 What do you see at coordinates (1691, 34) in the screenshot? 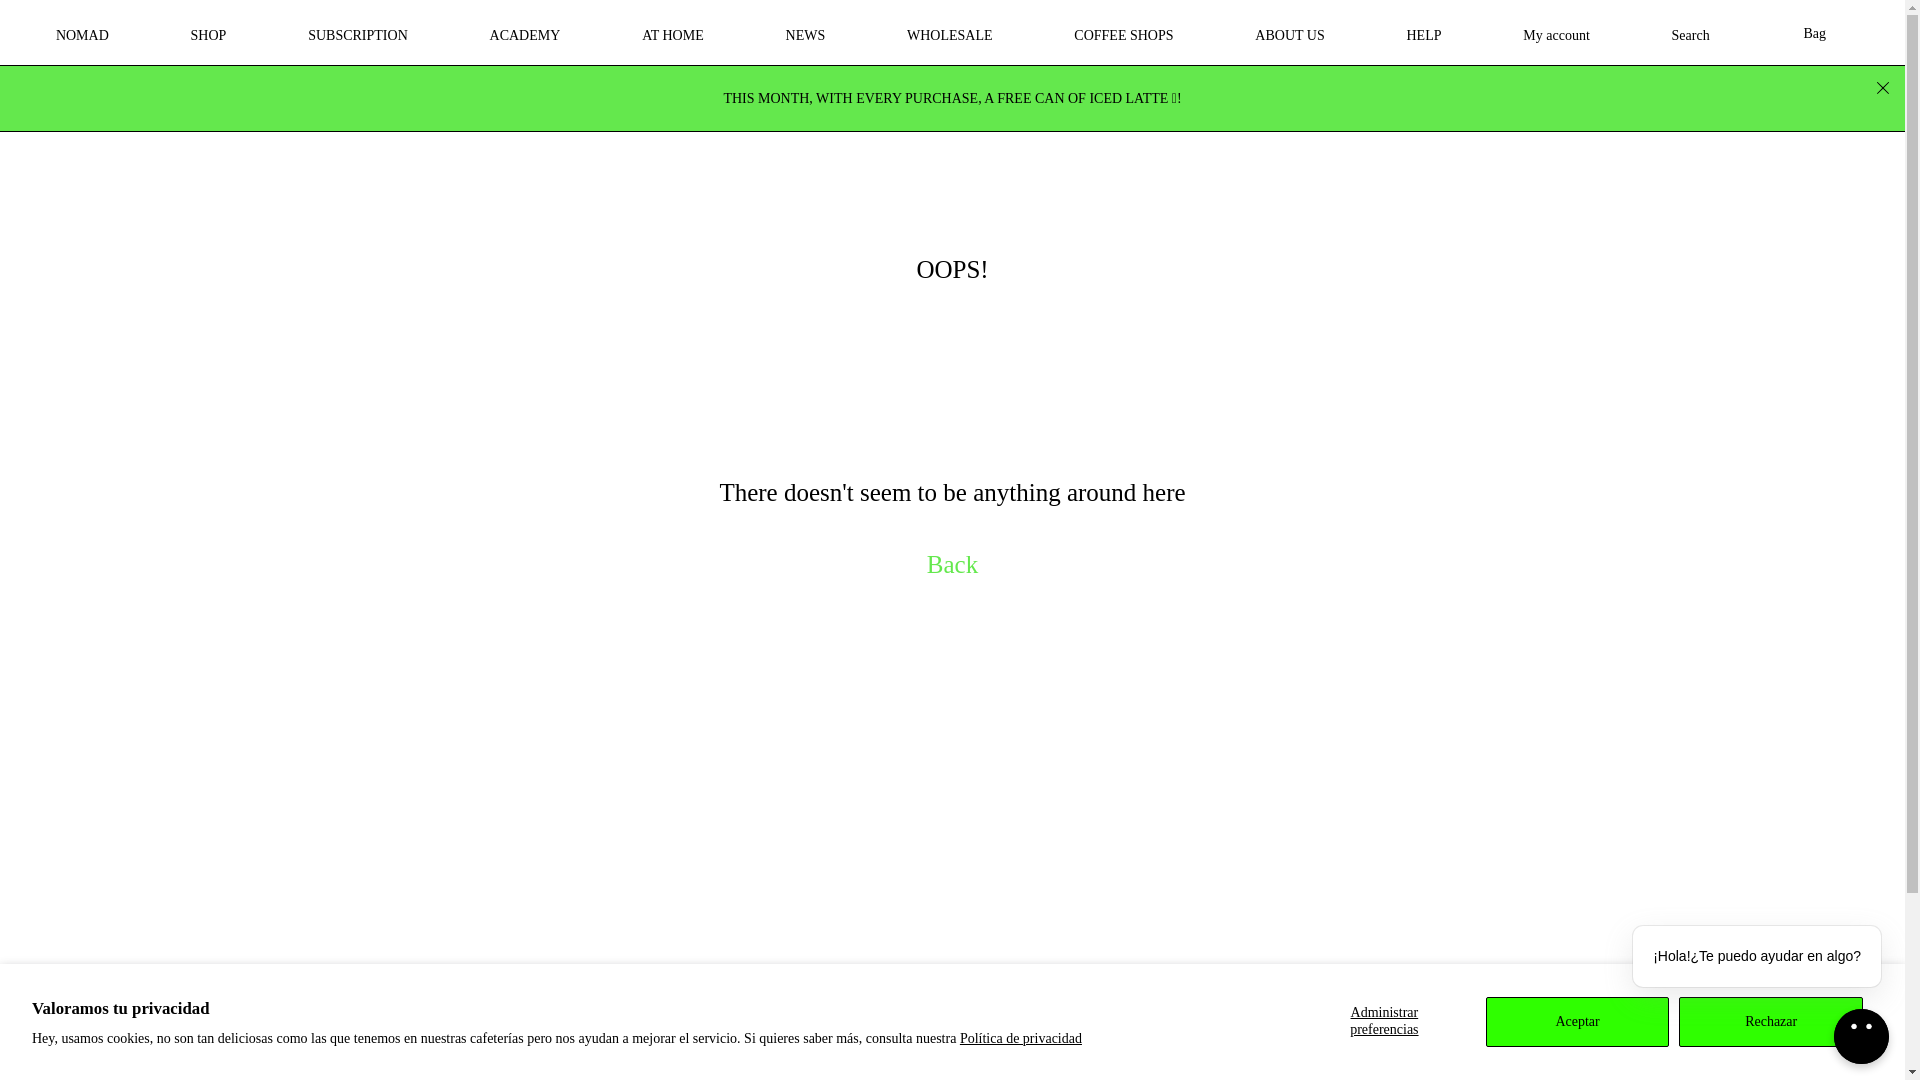
I see `Search` at bounding box center [1691, 34].